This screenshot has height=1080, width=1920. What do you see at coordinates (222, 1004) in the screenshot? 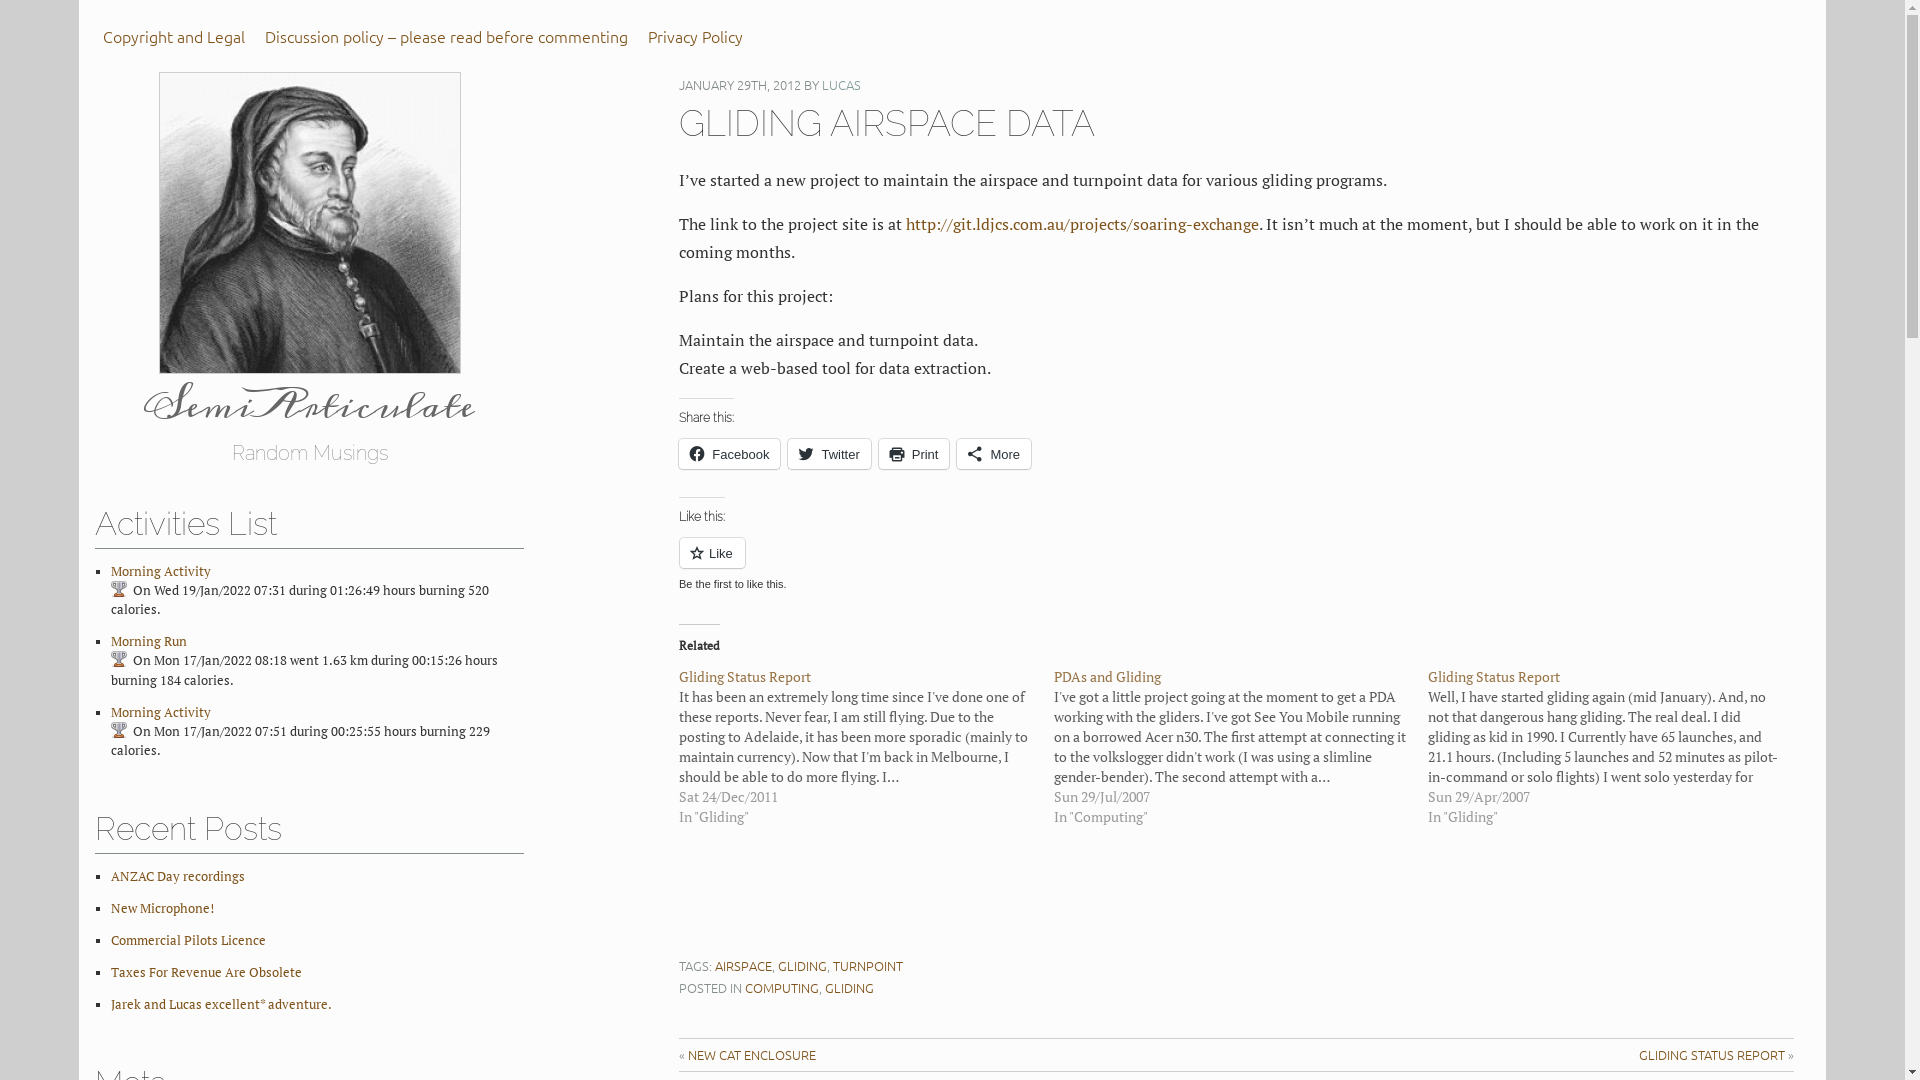
I see `Jarek and Lucas excellent* adventure.` at bounding box center [222, 1004].